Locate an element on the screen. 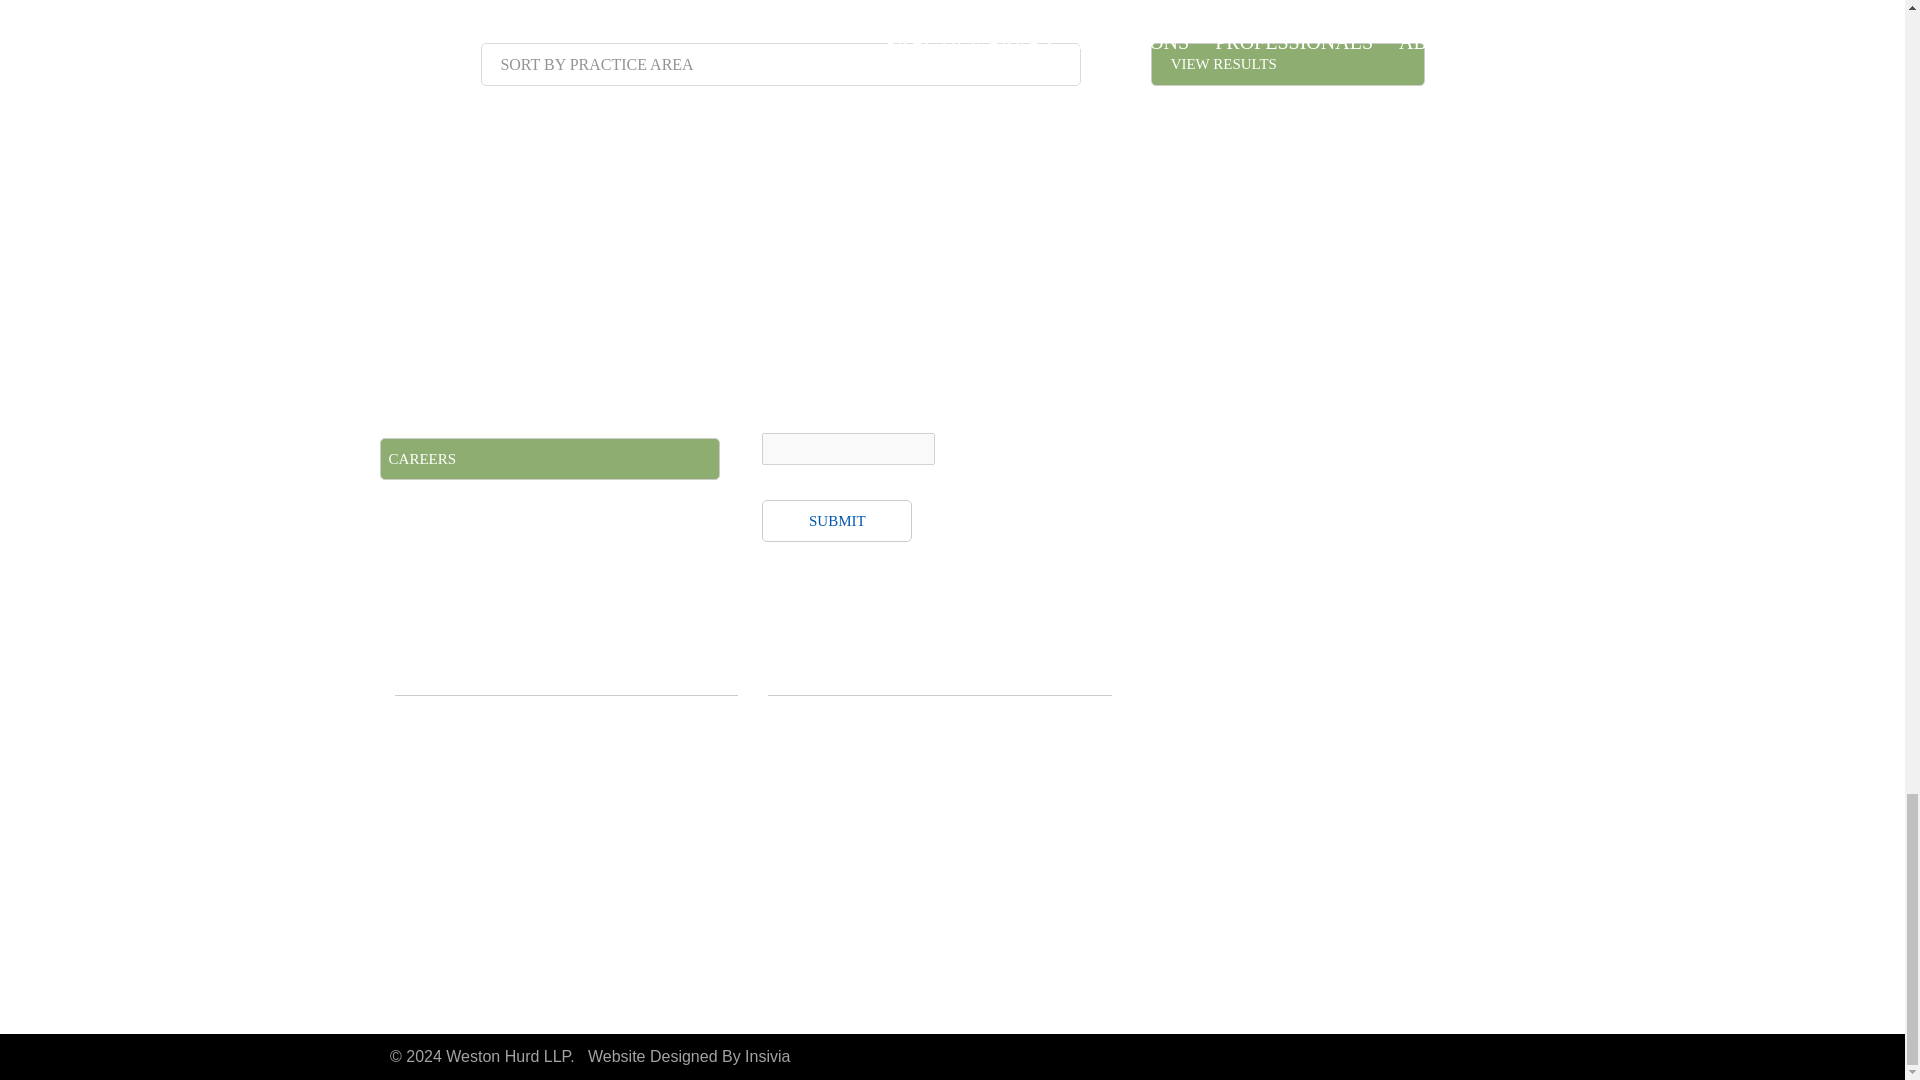  Careers is located at coordinates (550, 458).